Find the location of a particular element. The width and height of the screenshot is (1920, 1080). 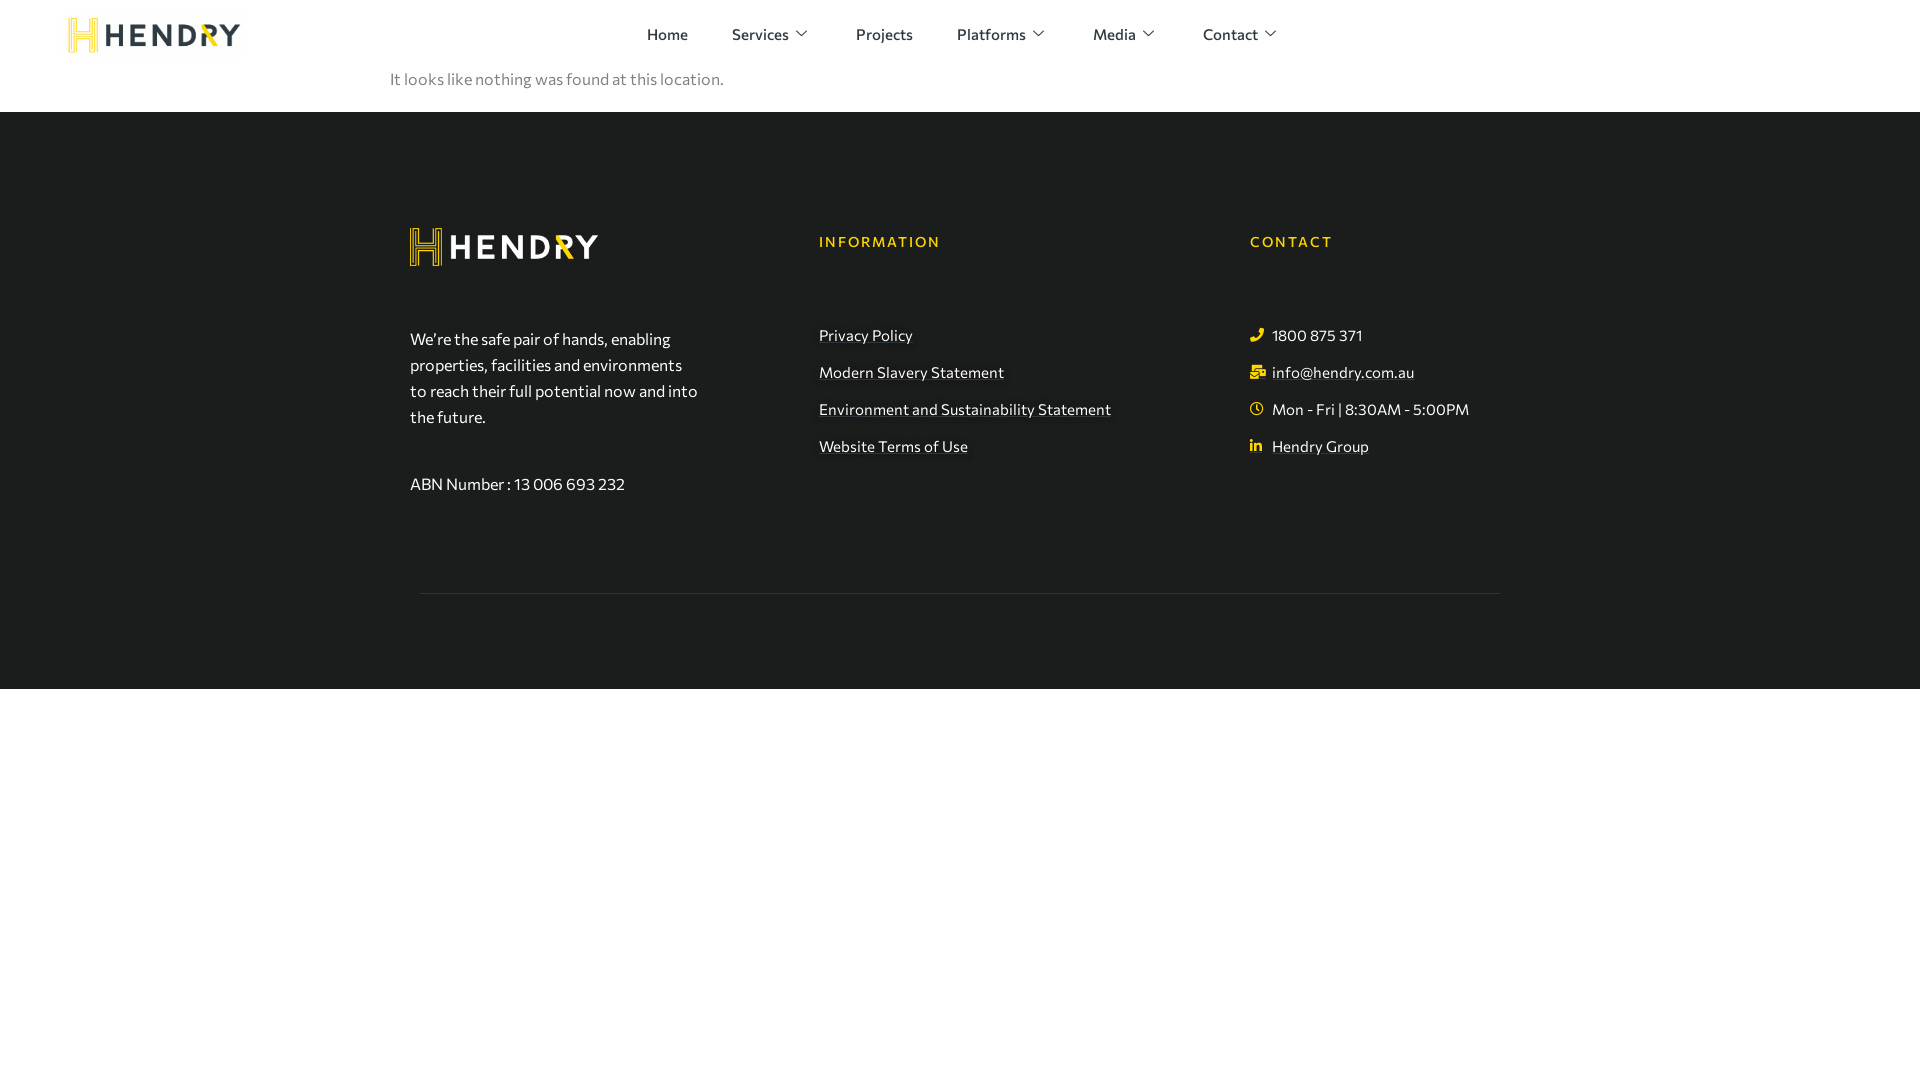

Media is located at coordinates (1126, 34).